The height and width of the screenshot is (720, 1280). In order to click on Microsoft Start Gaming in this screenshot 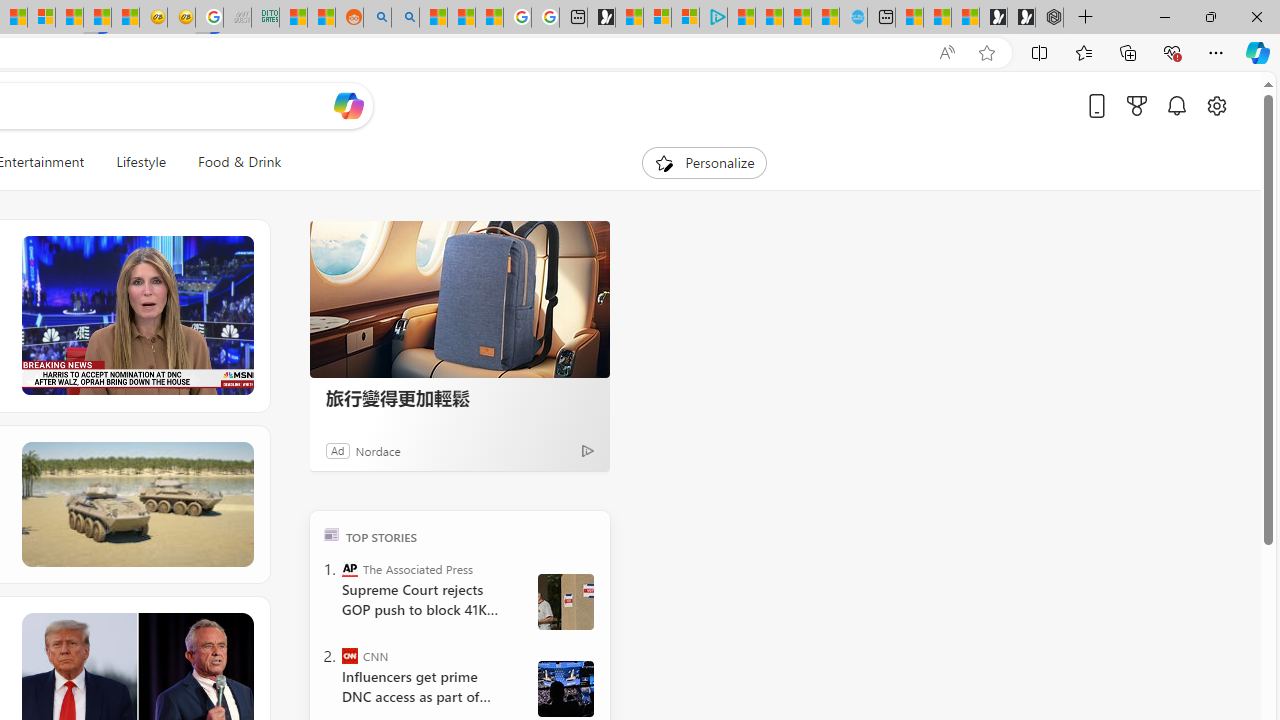, I will do `click(601, 18)`.